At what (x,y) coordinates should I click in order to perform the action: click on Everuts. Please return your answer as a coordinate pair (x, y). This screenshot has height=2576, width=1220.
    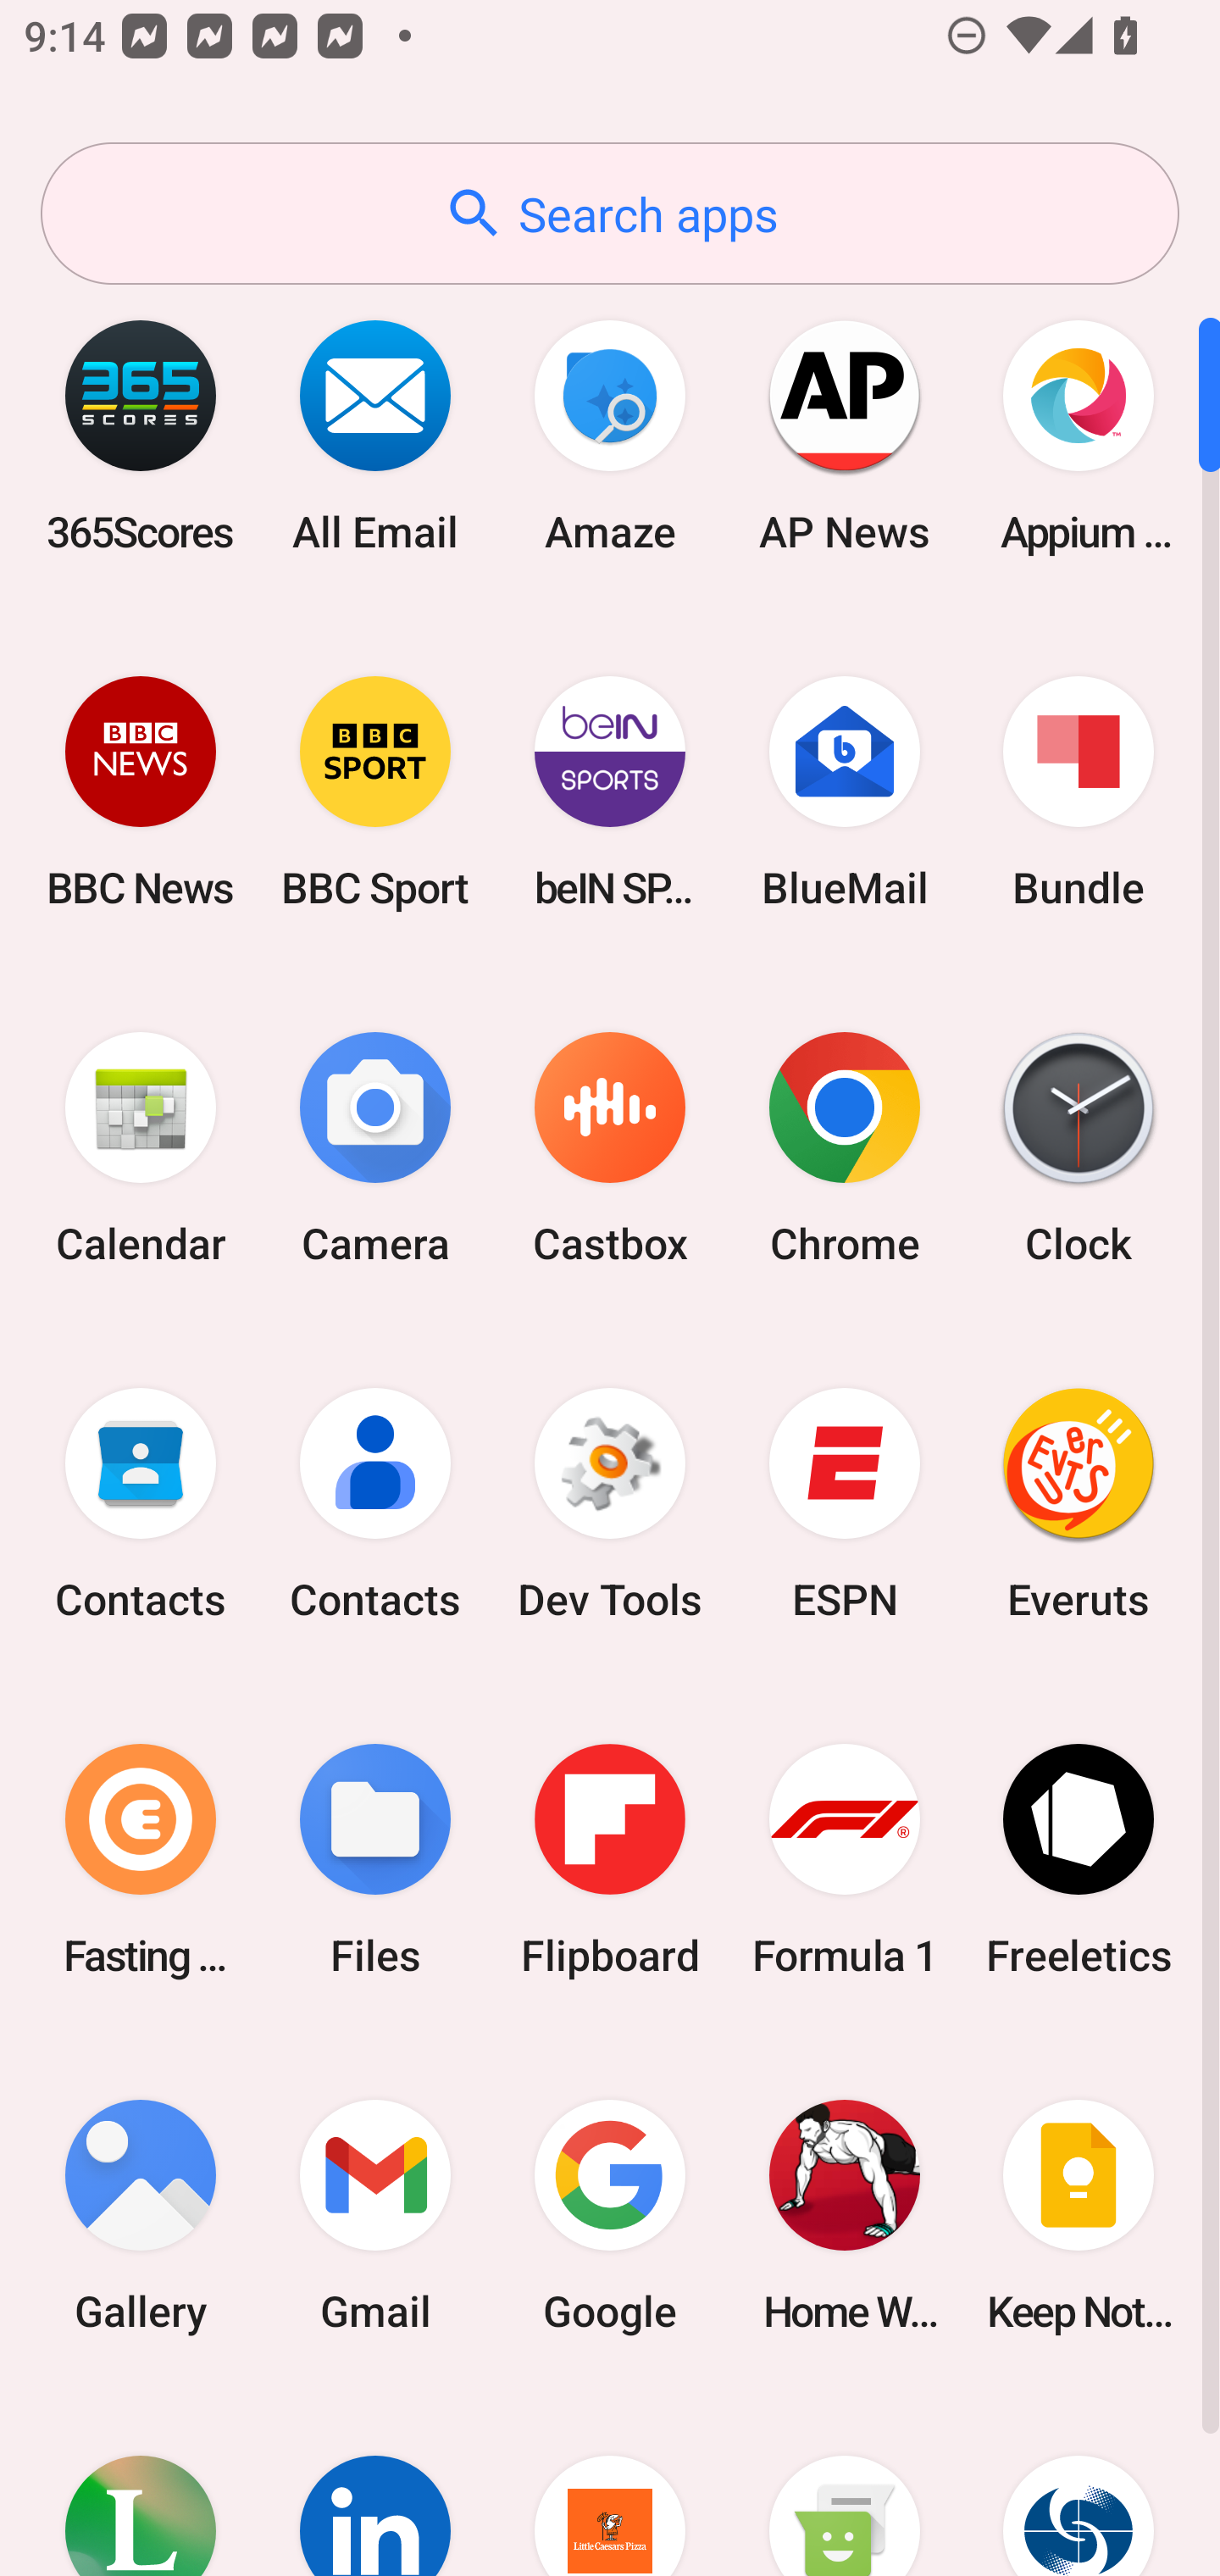
    Looking at the image, I should click on (1079, 1504).